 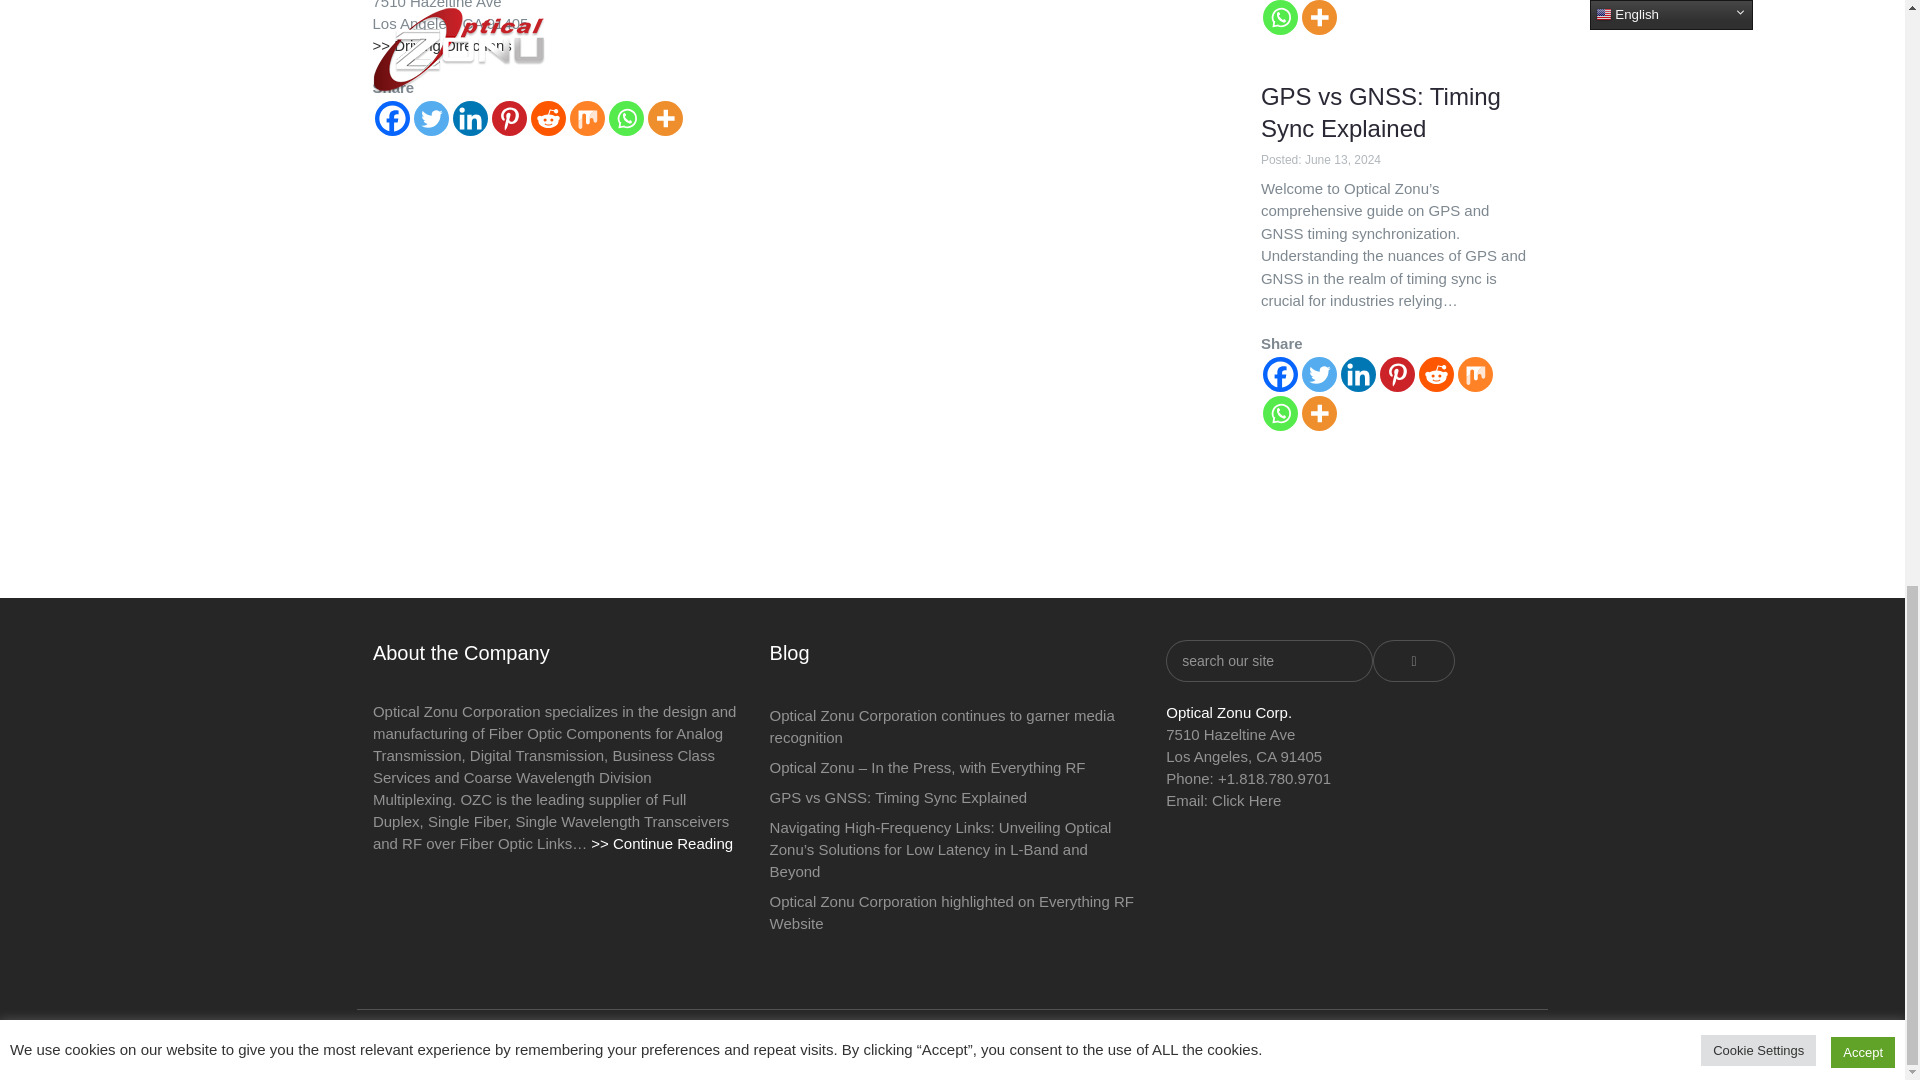 I want to click on Reddit, so click(x=546, y=118).